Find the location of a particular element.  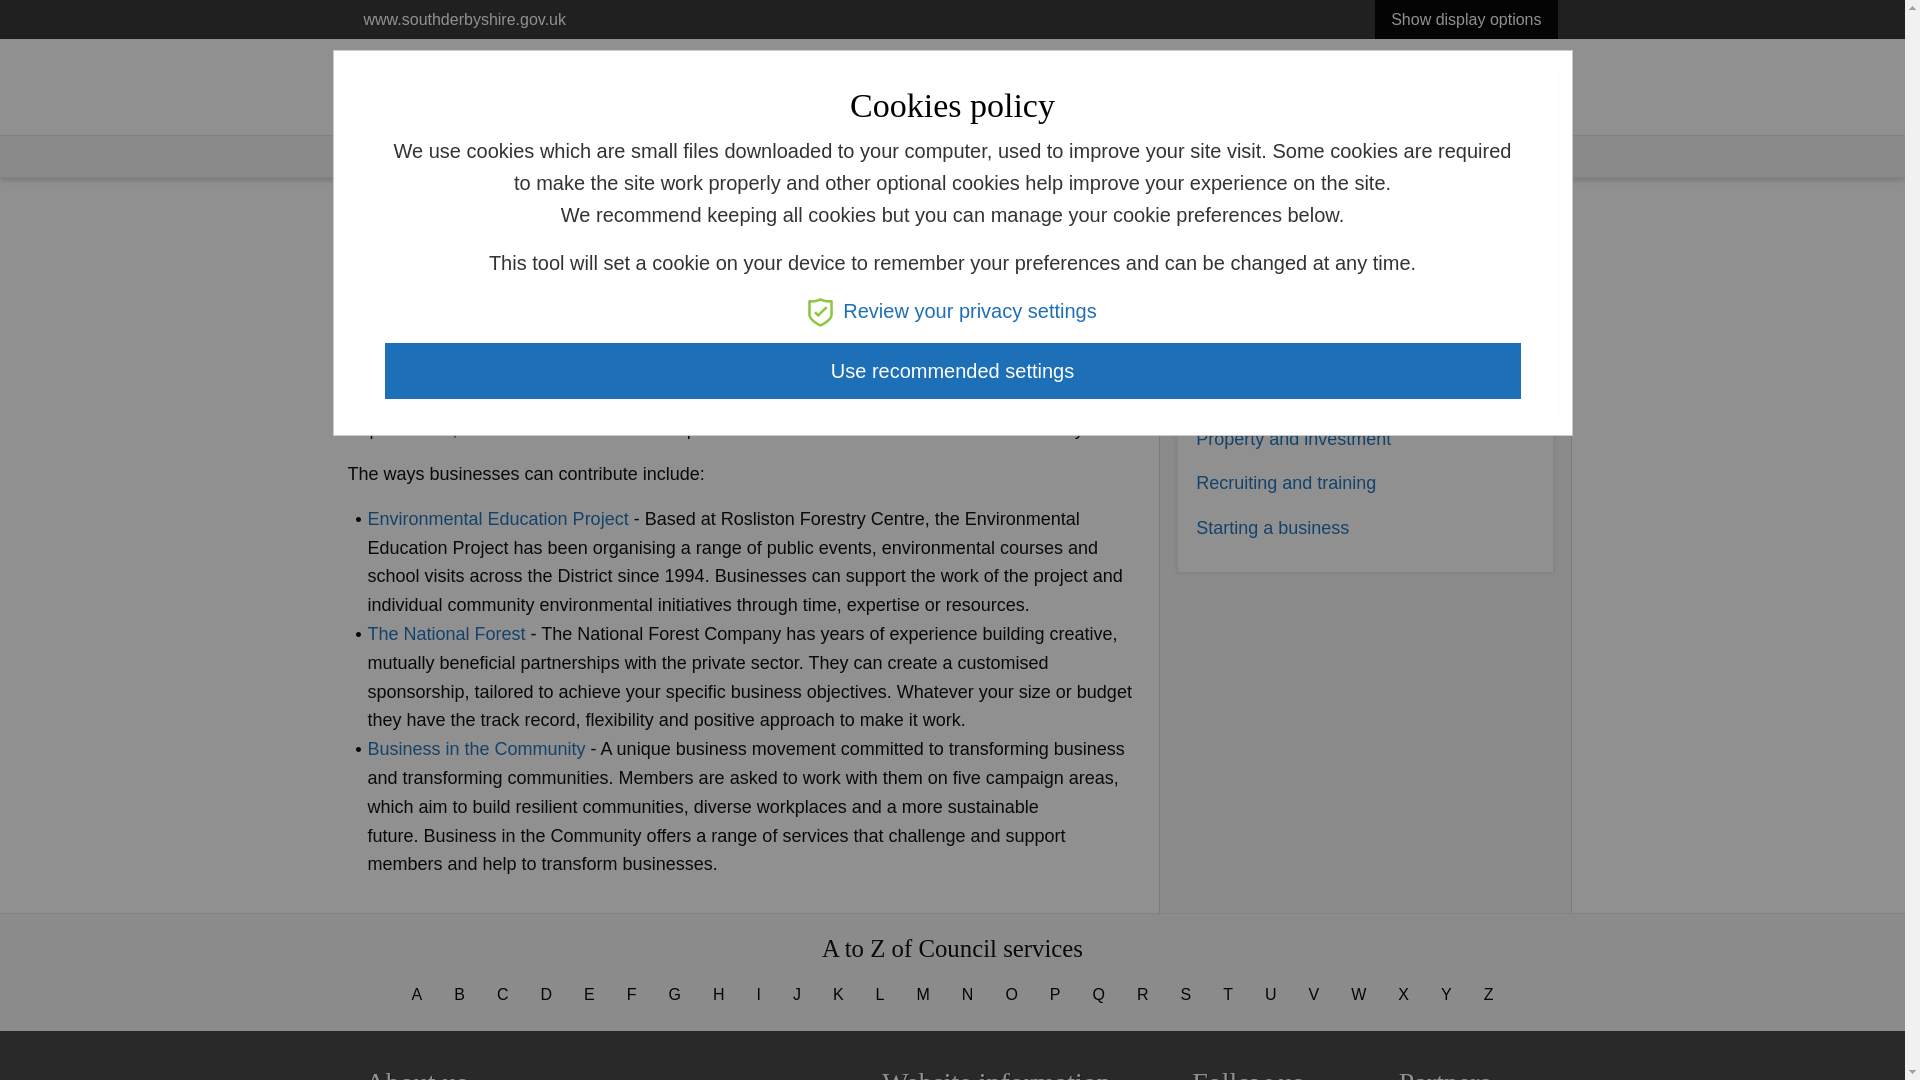

Home is located at coordinates (366, 154).